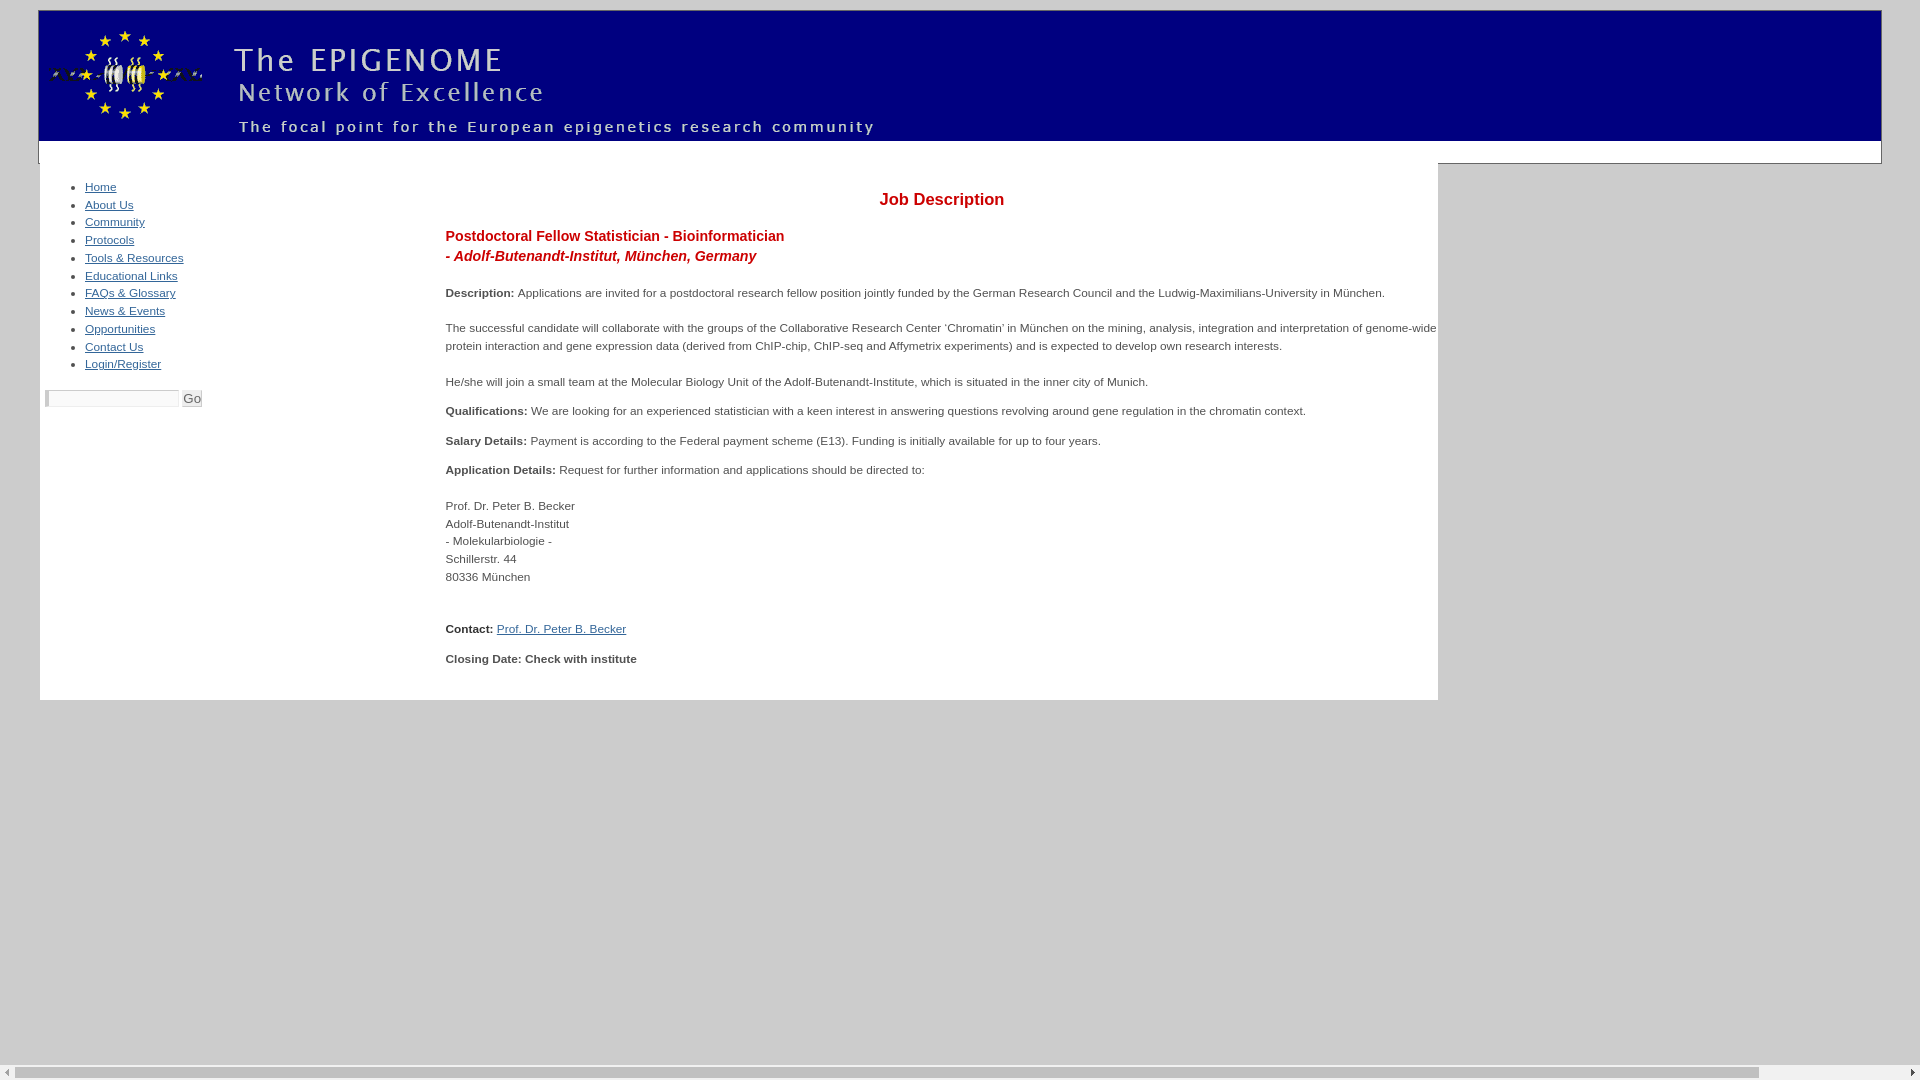  I want to click on Prof. Dr. Peter B. Becker, so click(562, 629).